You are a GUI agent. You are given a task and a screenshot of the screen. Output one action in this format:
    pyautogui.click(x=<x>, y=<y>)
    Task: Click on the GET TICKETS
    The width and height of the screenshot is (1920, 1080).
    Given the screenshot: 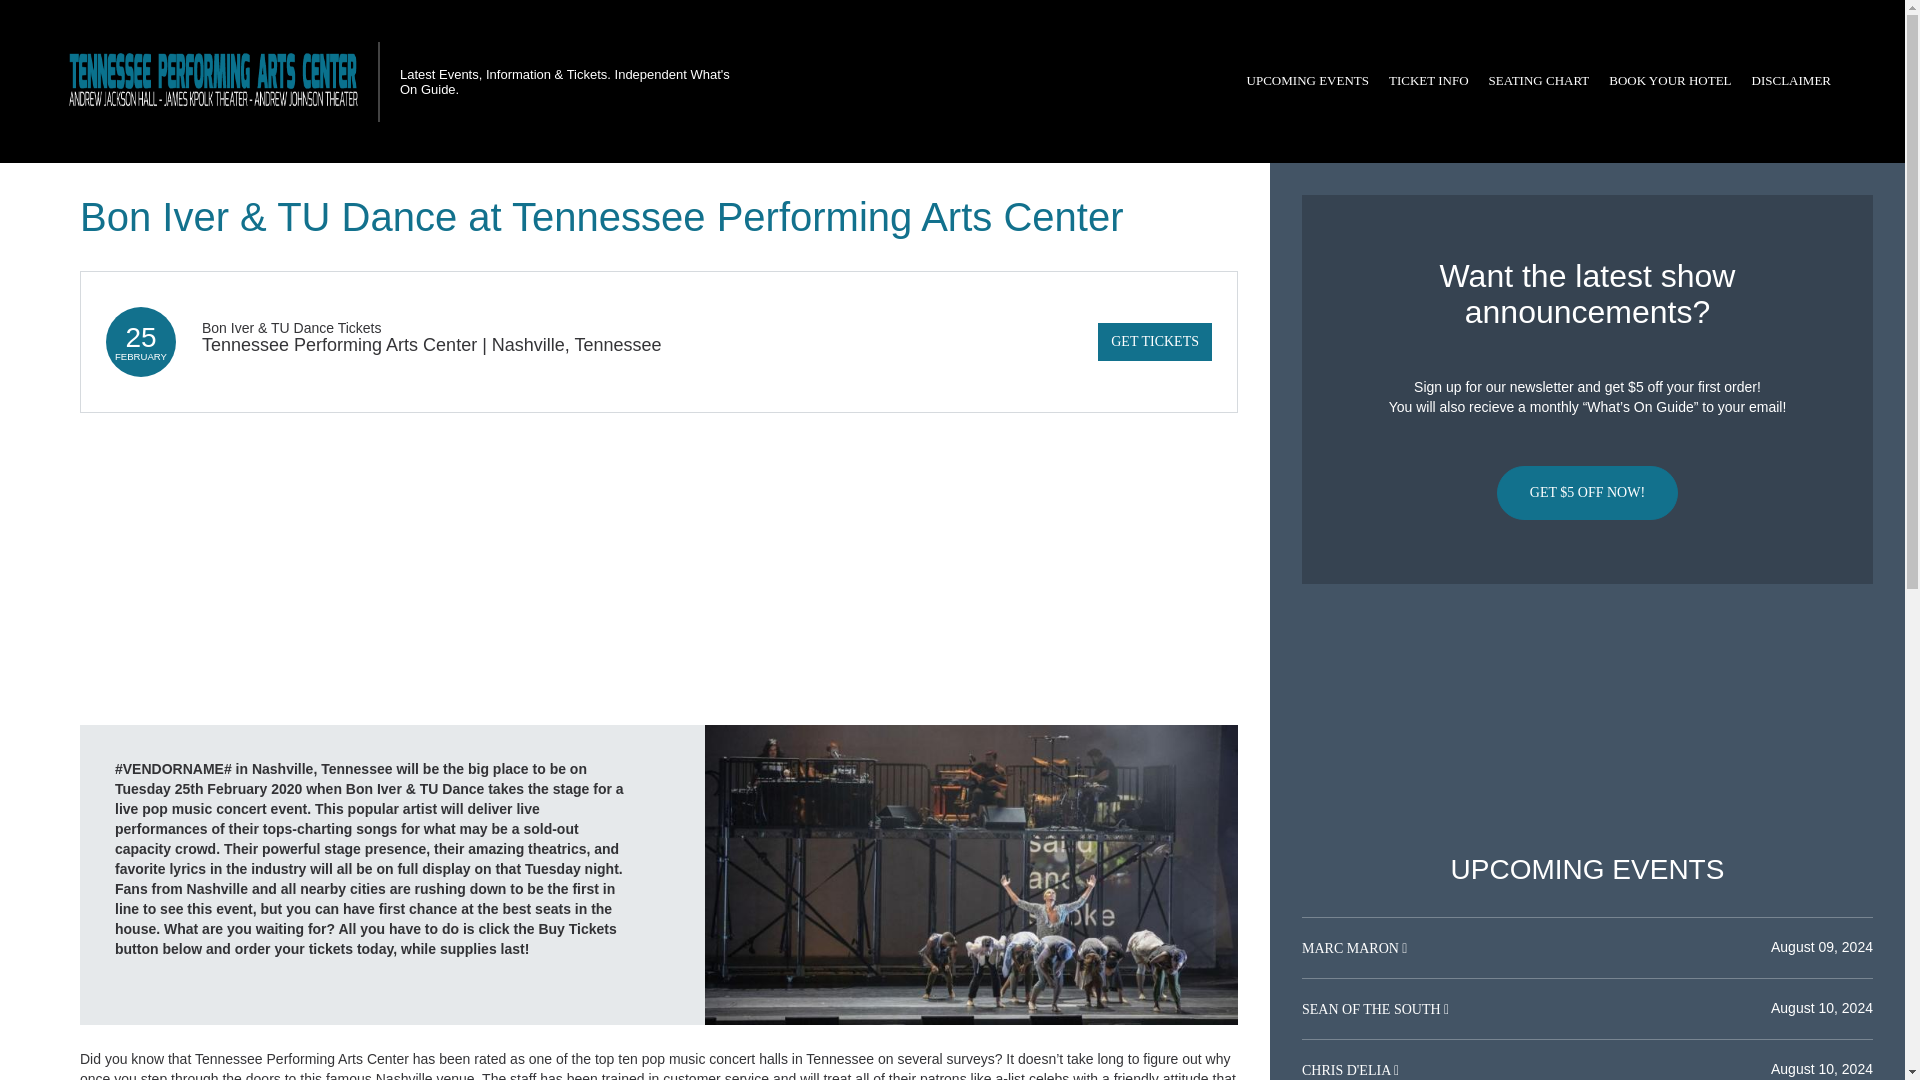 What is the action you would take?
    pyautogui.click(x=1154, y=341)
    